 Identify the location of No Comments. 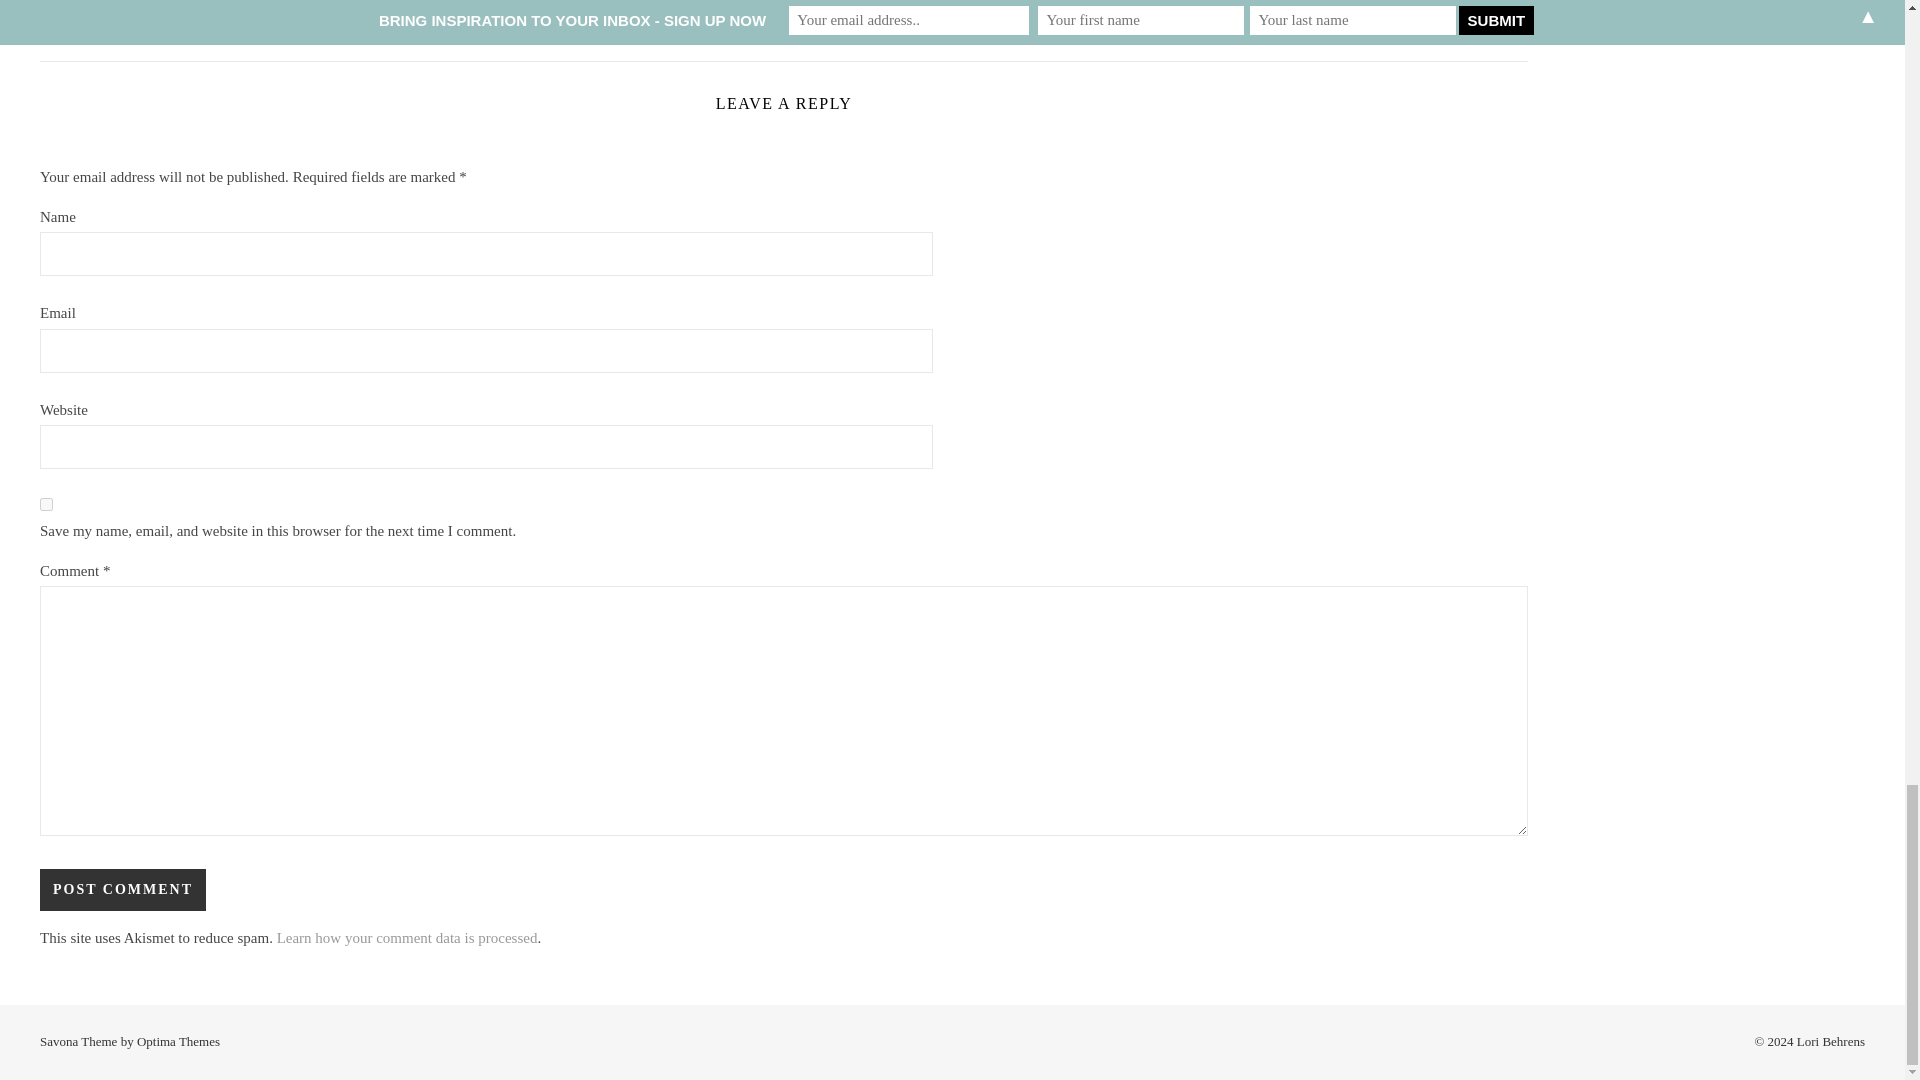
(1486, 26).